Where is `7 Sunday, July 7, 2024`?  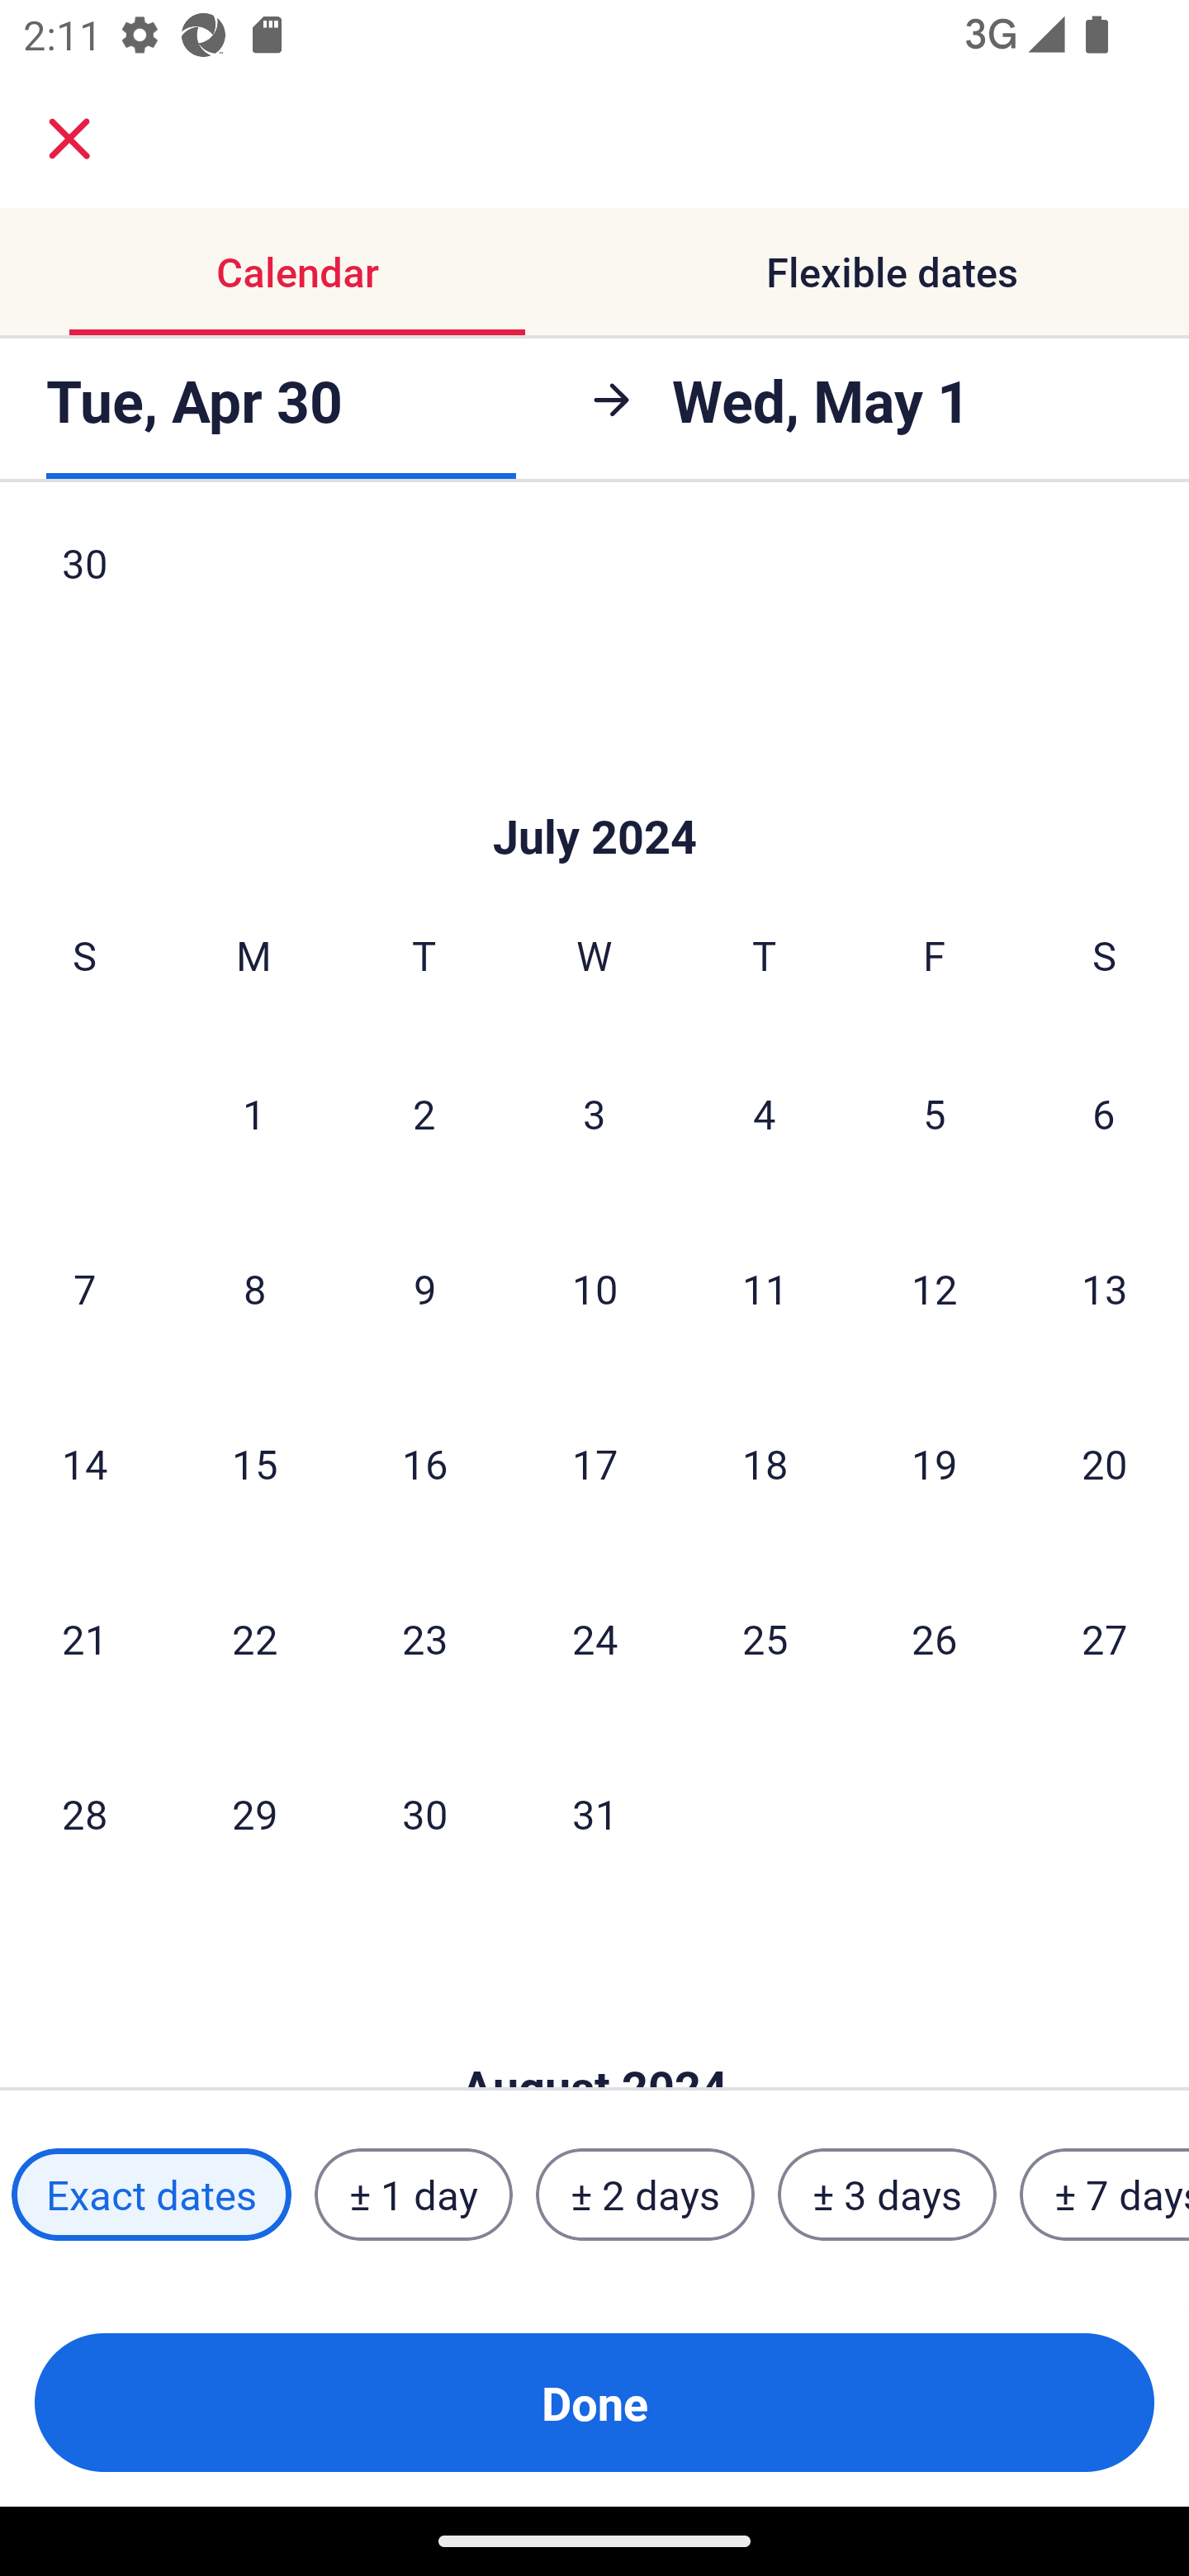 7 Sunday, July 7, 2024 is located at coordinates (84, 1288).